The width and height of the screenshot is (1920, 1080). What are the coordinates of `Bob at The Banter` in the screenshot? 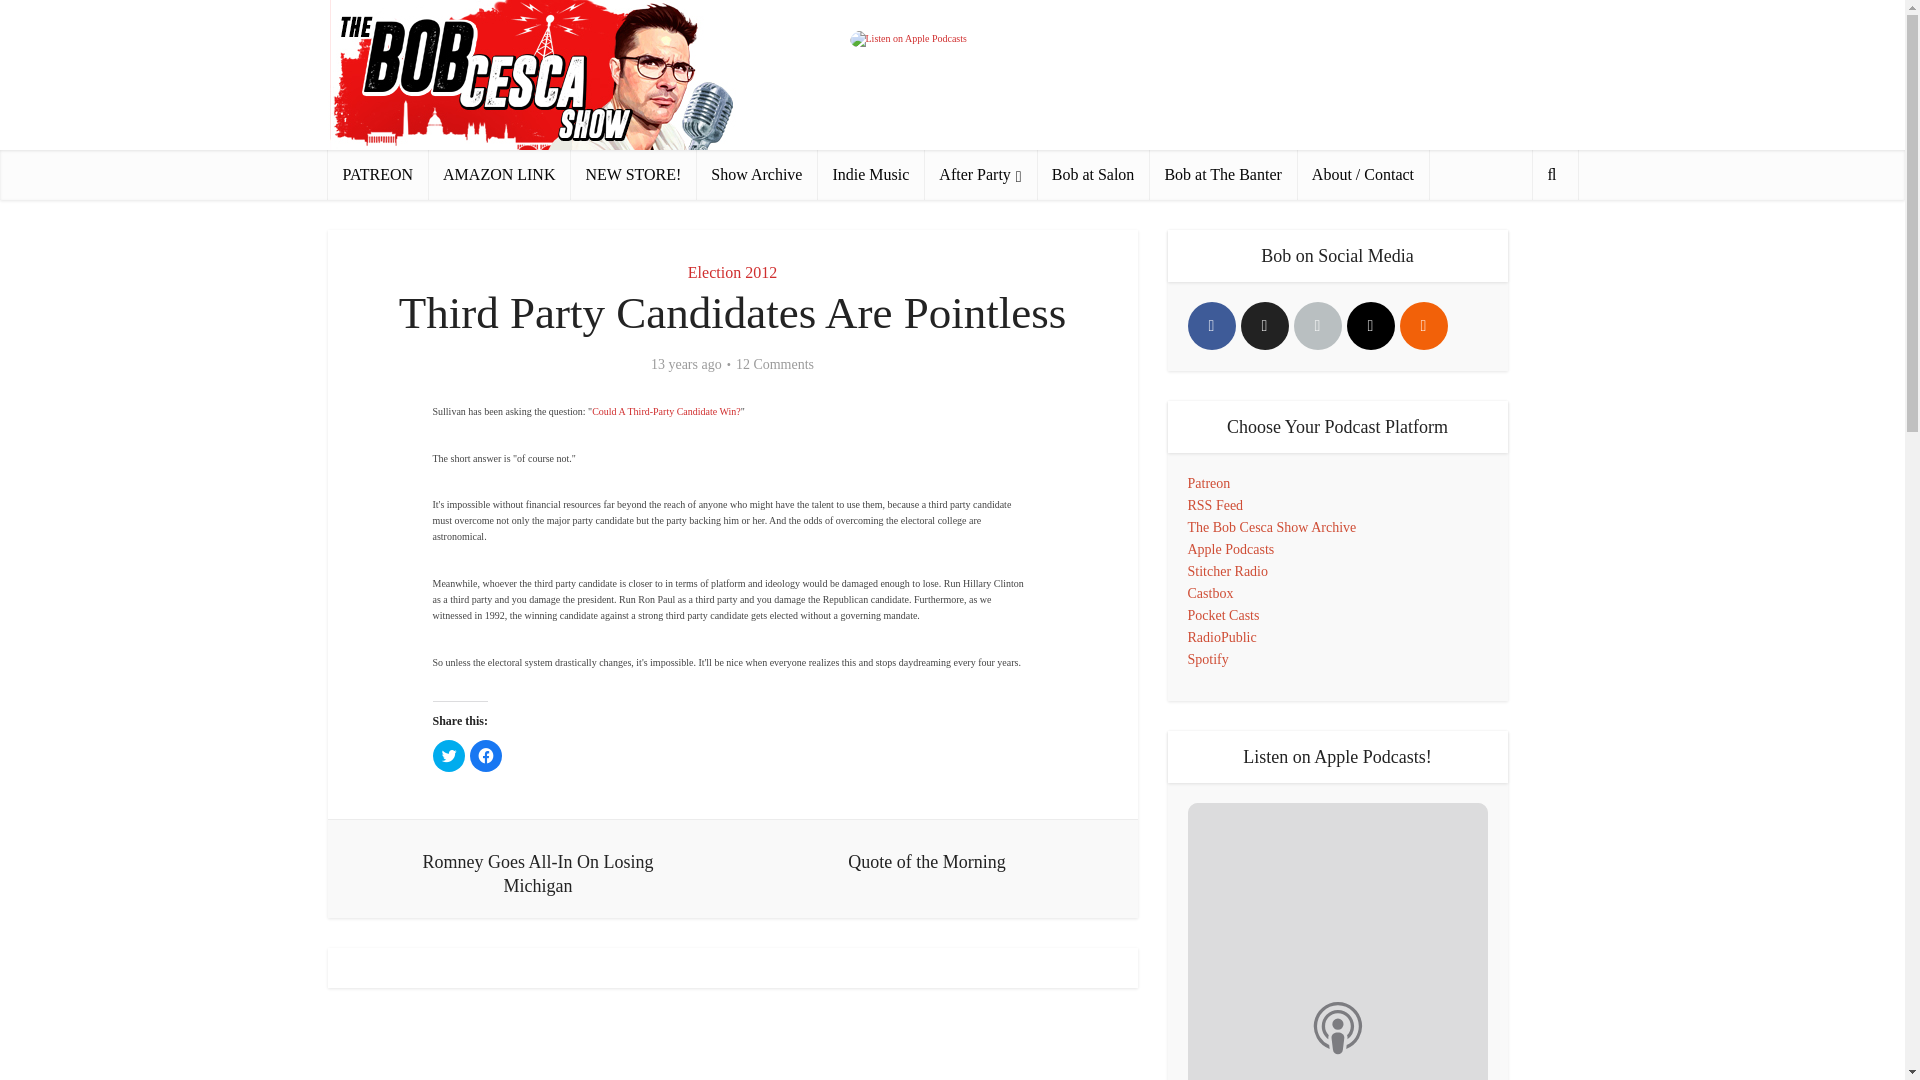 It's located at (1222, 174).